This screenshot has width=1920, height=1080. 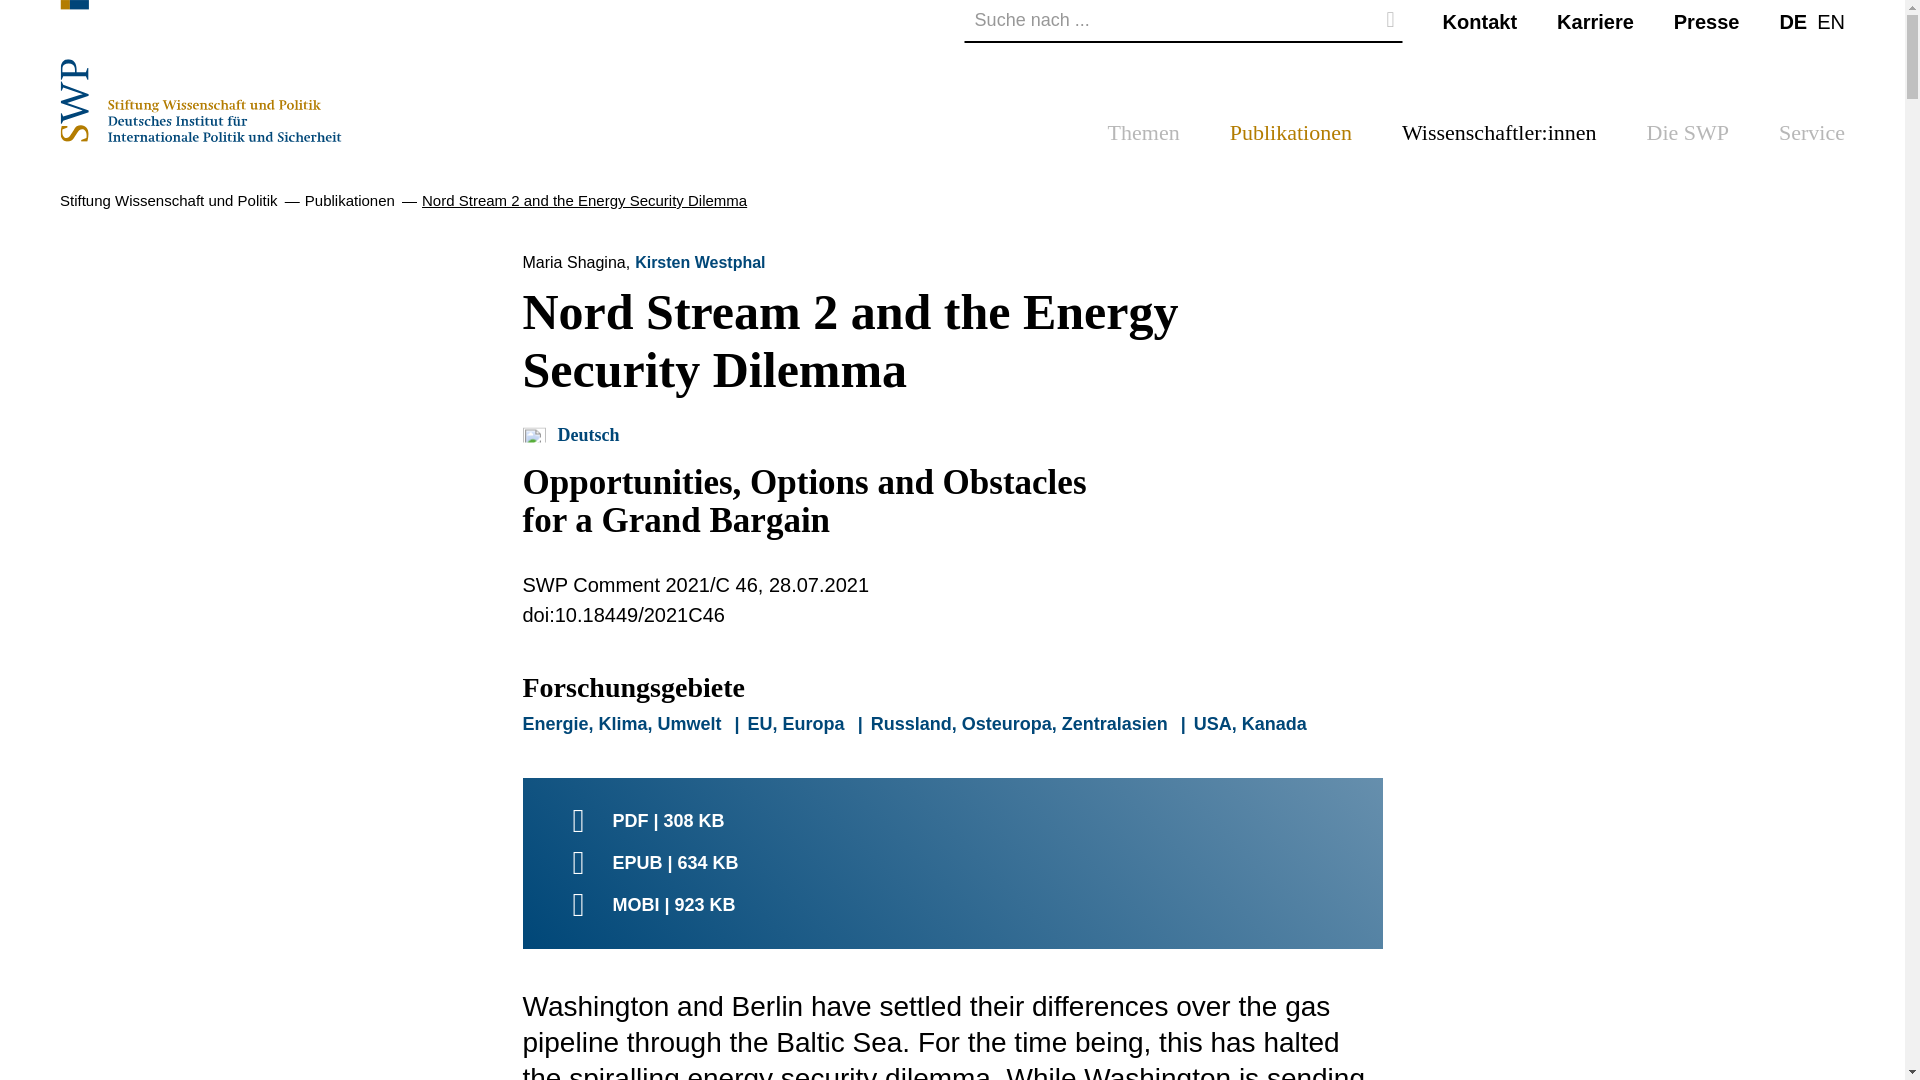 I want to click on Presse, so click(x=1706, y=20).